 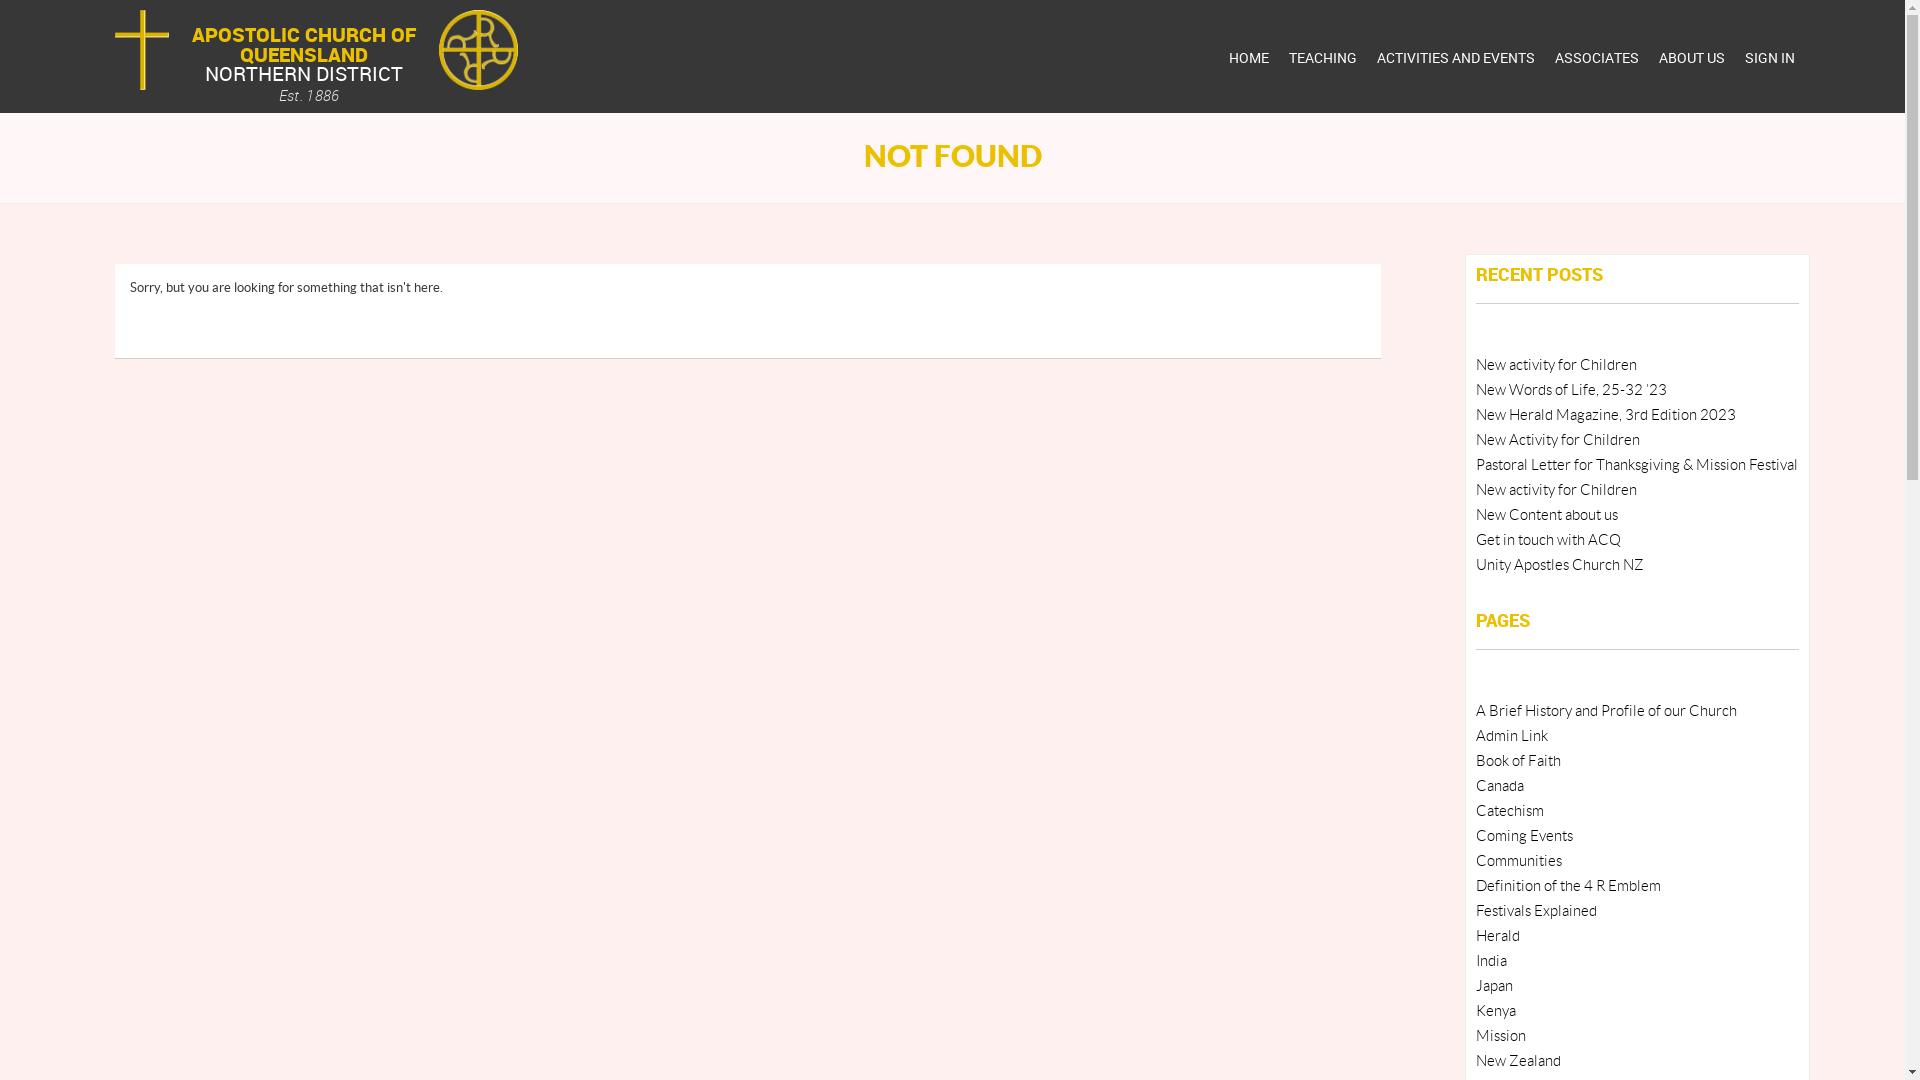 What do you see at coordinates (1492, 962) in the screenshot?
I see `India` at bounding box center [1492, 962].